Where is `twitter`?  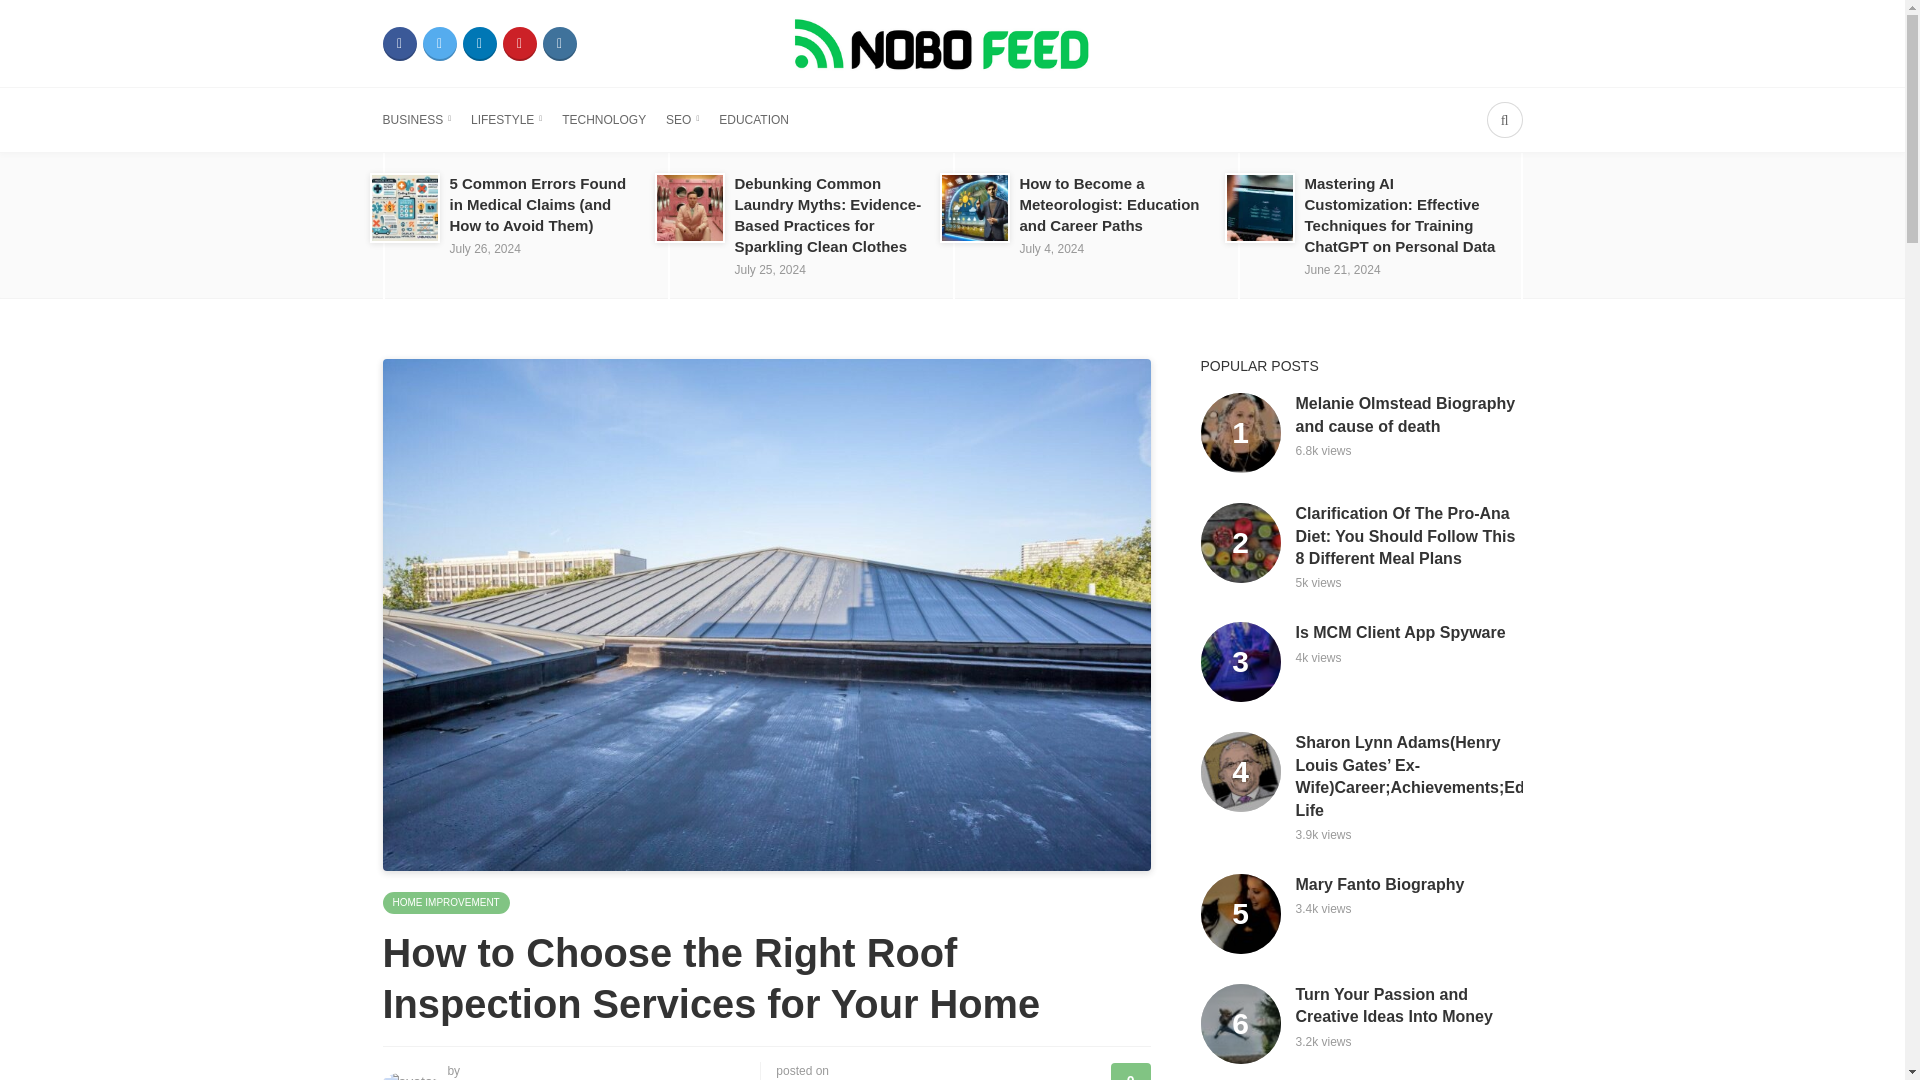 twitter is located at coordinates (439, 44).